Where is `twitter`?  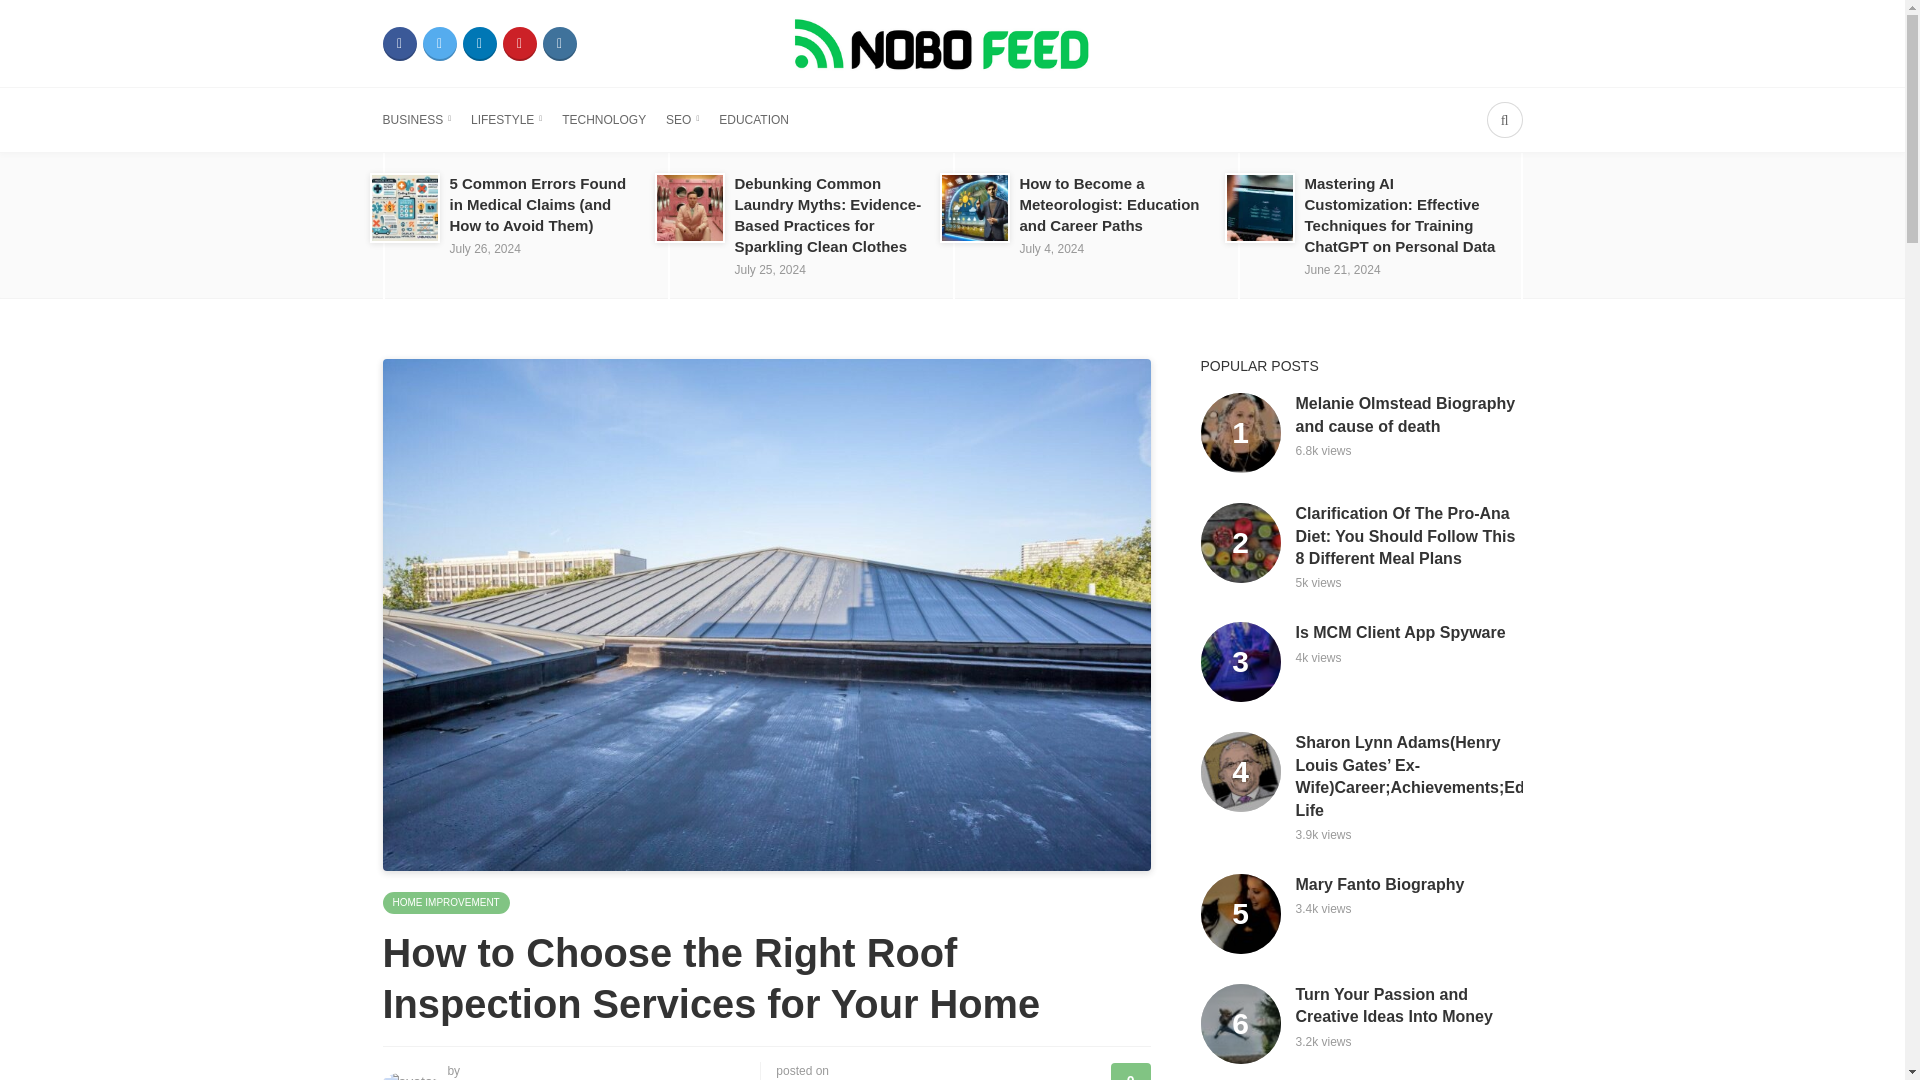 twitter is located at coordinates (439, 44).